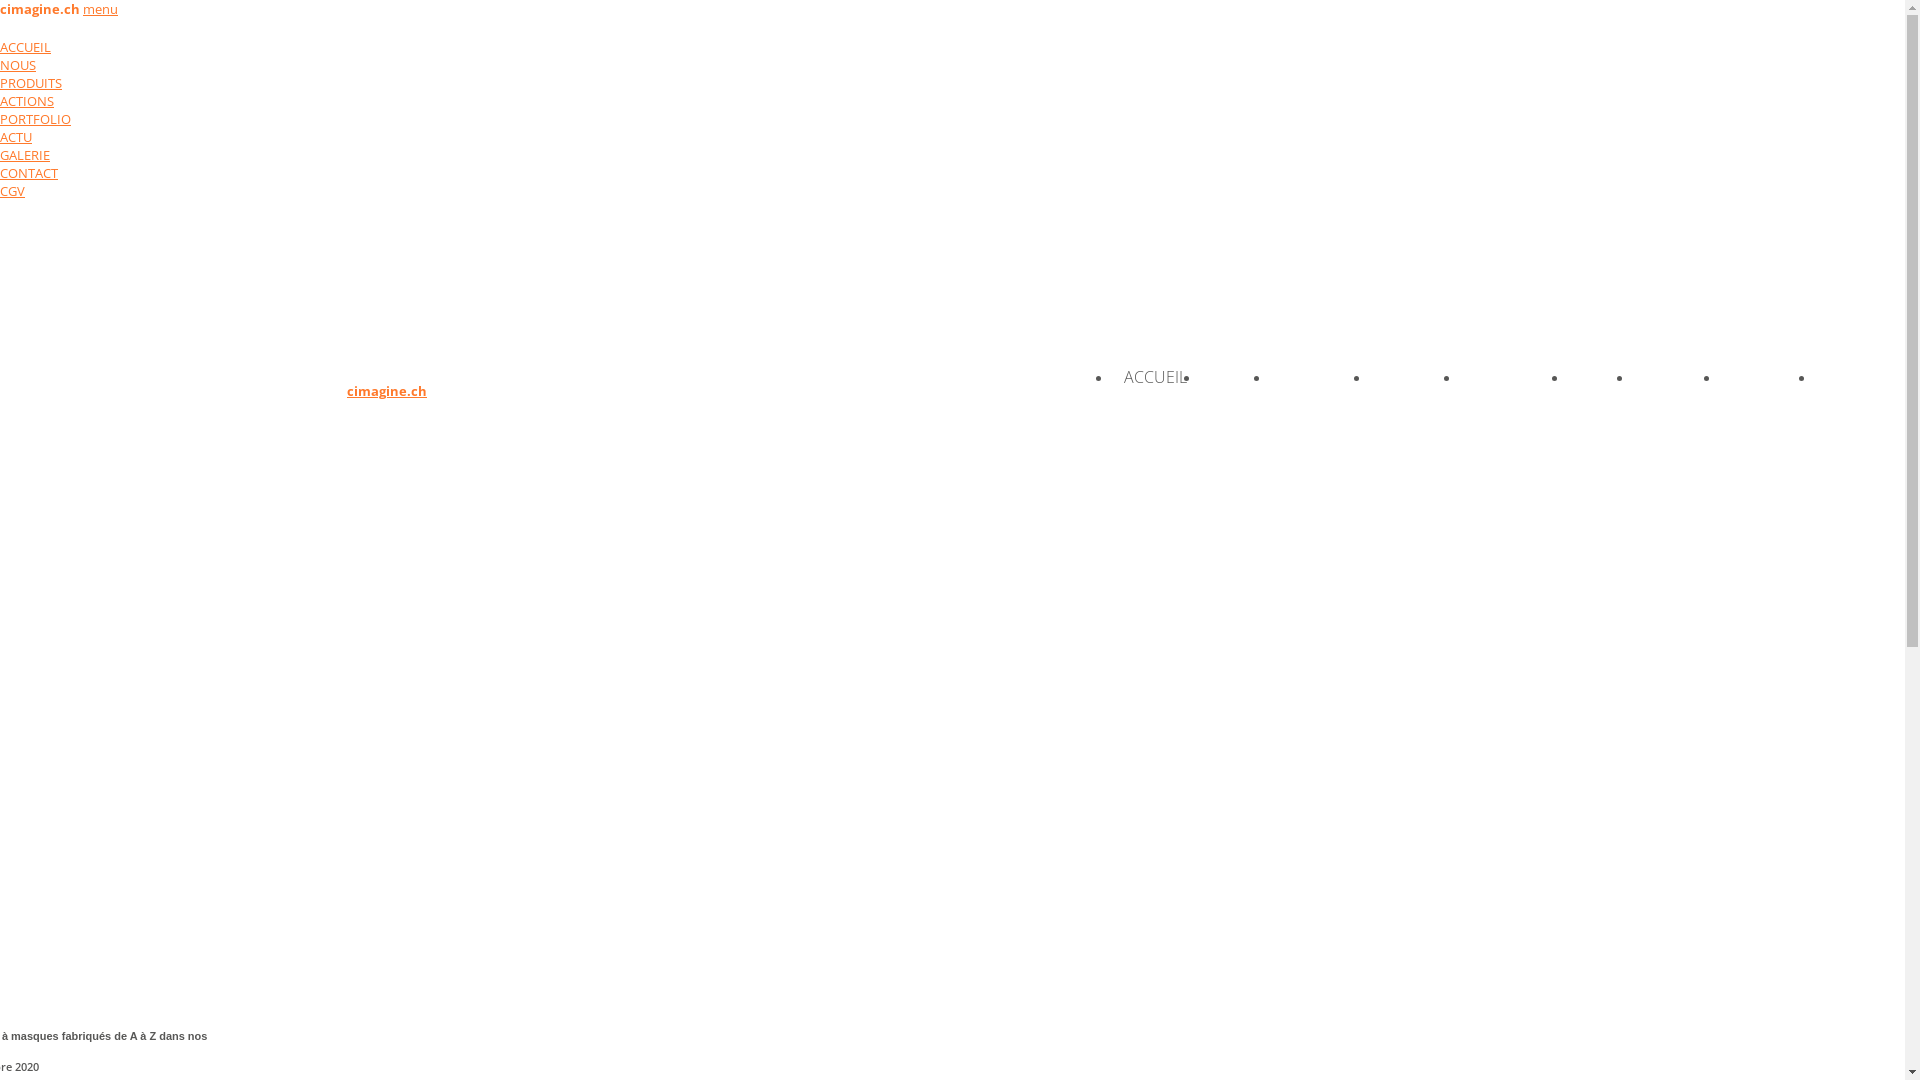  Describe the element at coordinates (29, 173) in the screenshot. I see `CONTACT` at that location.